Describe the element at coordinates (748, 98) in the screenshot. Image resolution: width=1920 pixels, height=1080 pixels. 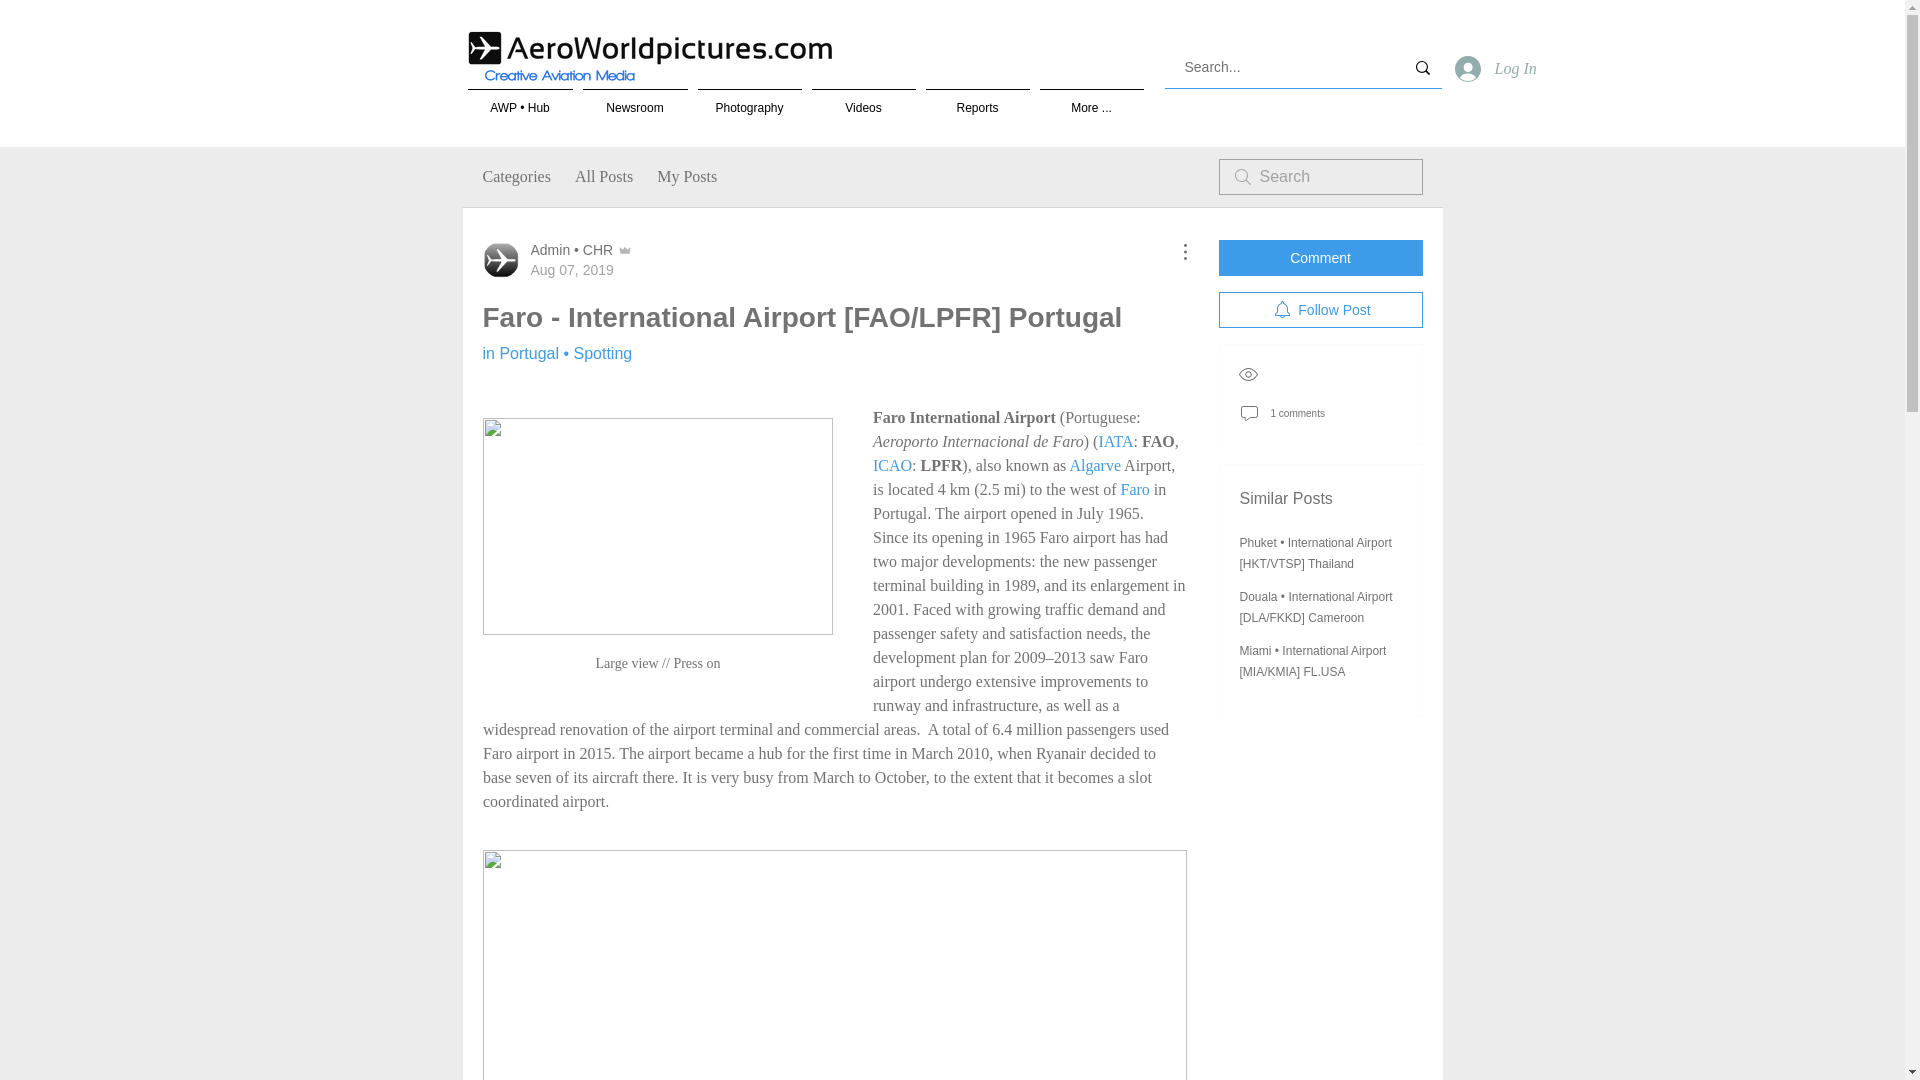
I see `Photography` at that location.